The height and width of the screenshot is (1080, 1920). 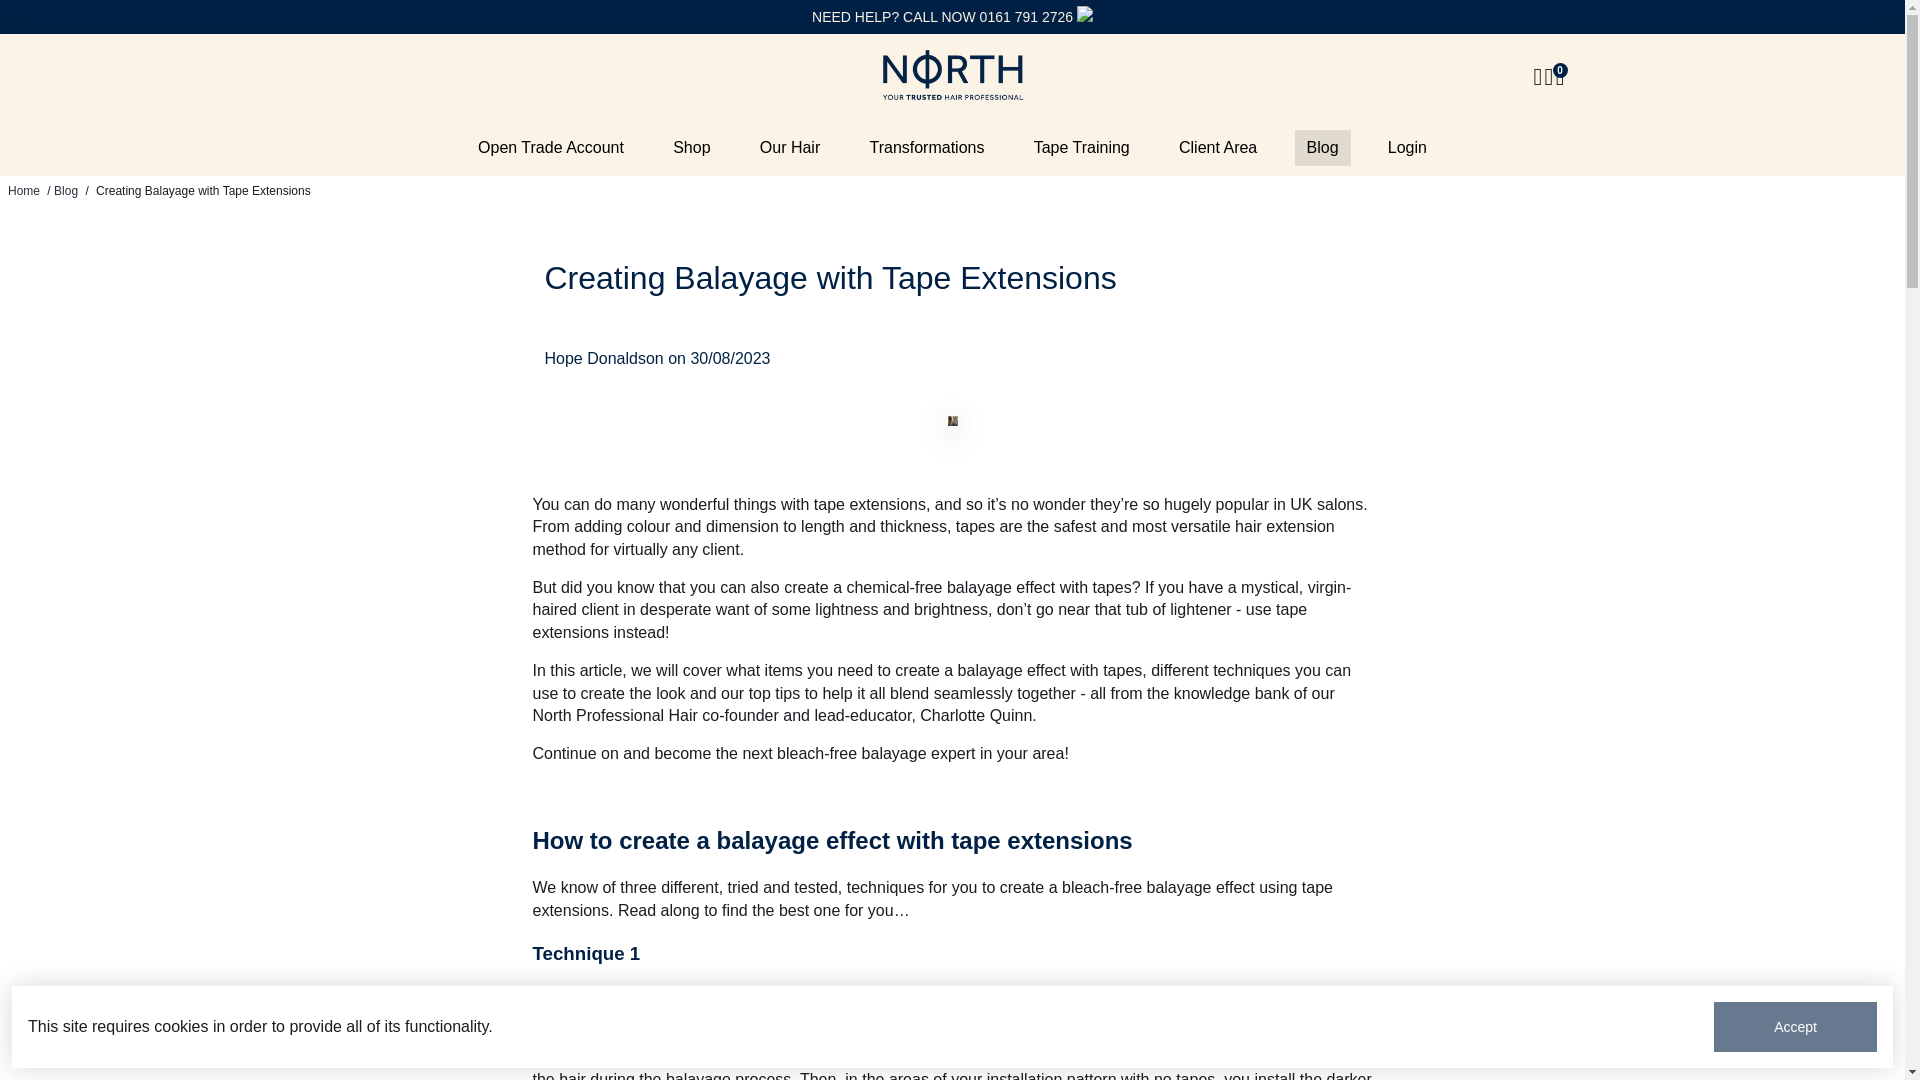 I want to click on Open Trade Account, so click(x=550, y=148).